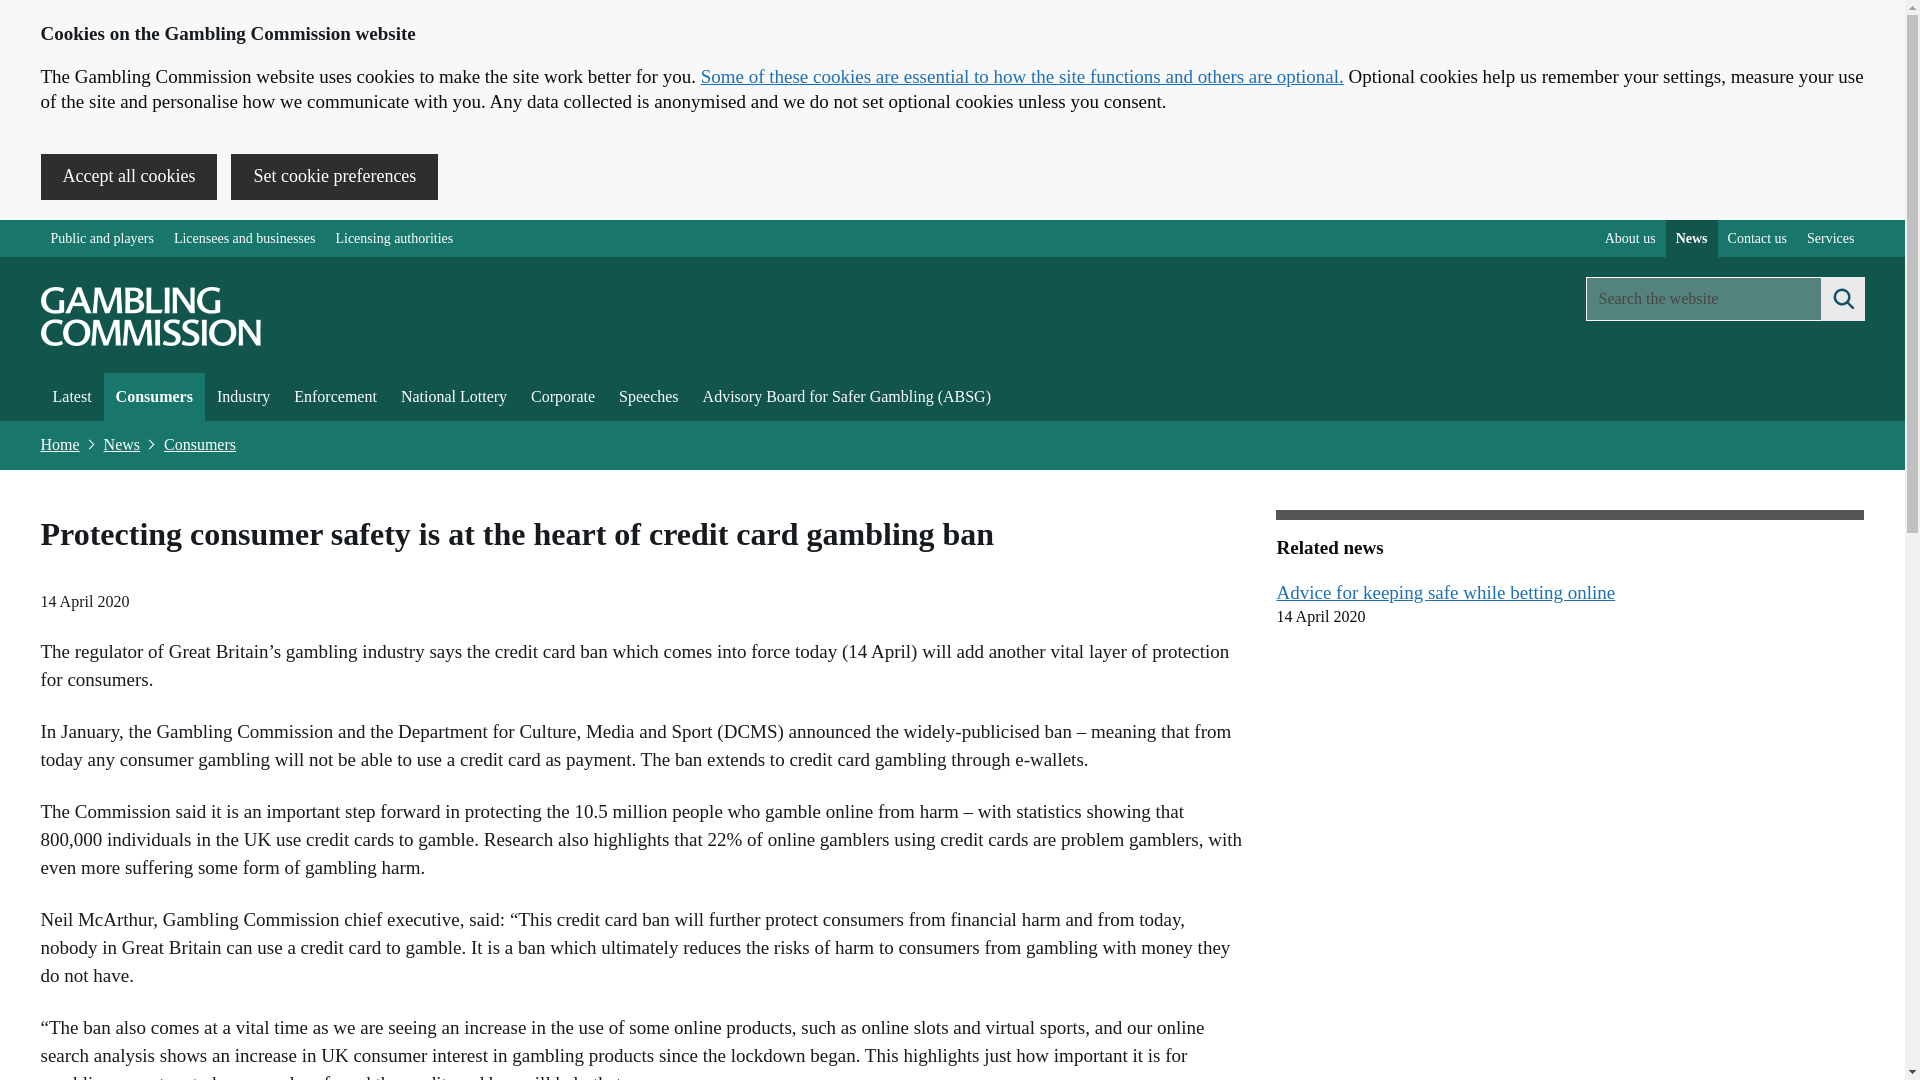  What do you see at coordinates (1630, 238) in the screenshot?
I see `About us` at bounding box center [1630, 238].